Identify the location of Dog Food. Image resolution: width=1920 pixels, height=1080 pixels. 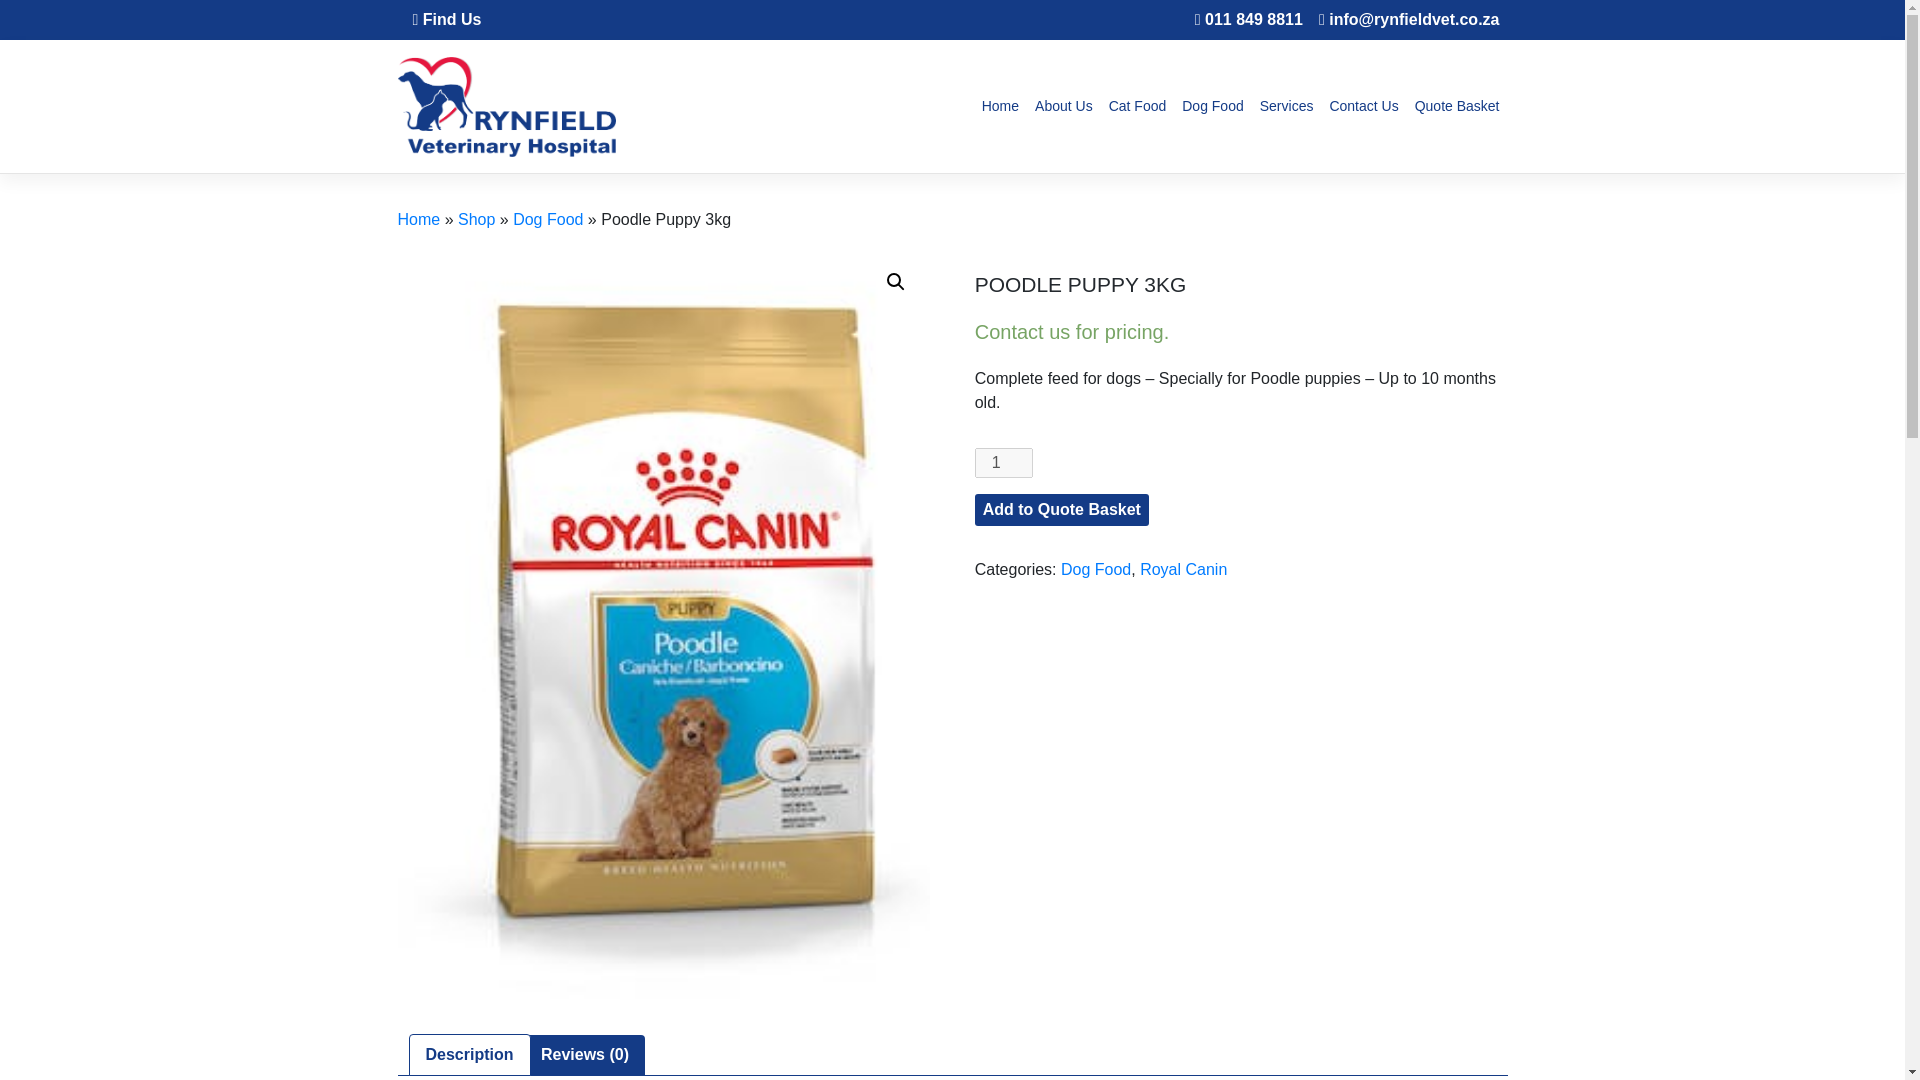
(1212, 106).